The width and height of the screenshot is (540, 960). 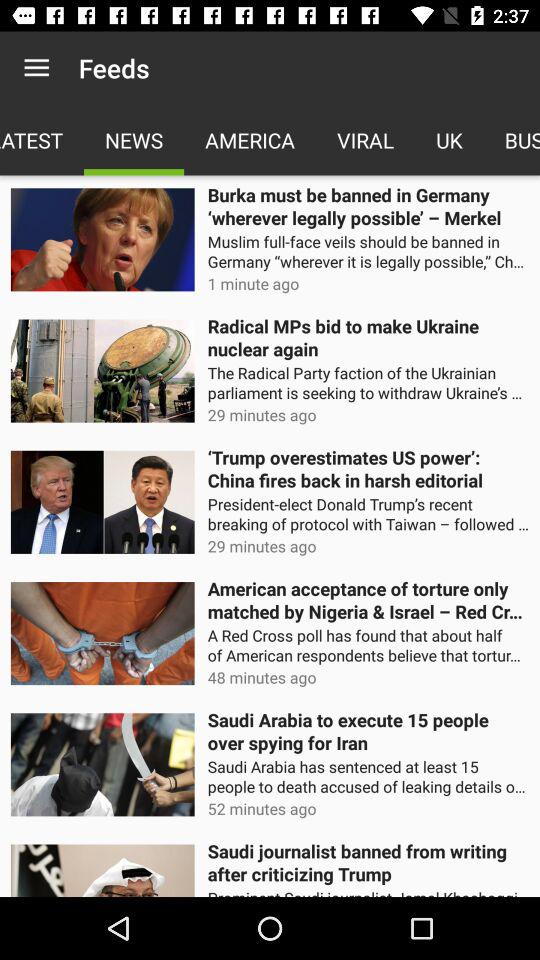 I want to click on tap the app next to the business, so click(x=449, y=140).